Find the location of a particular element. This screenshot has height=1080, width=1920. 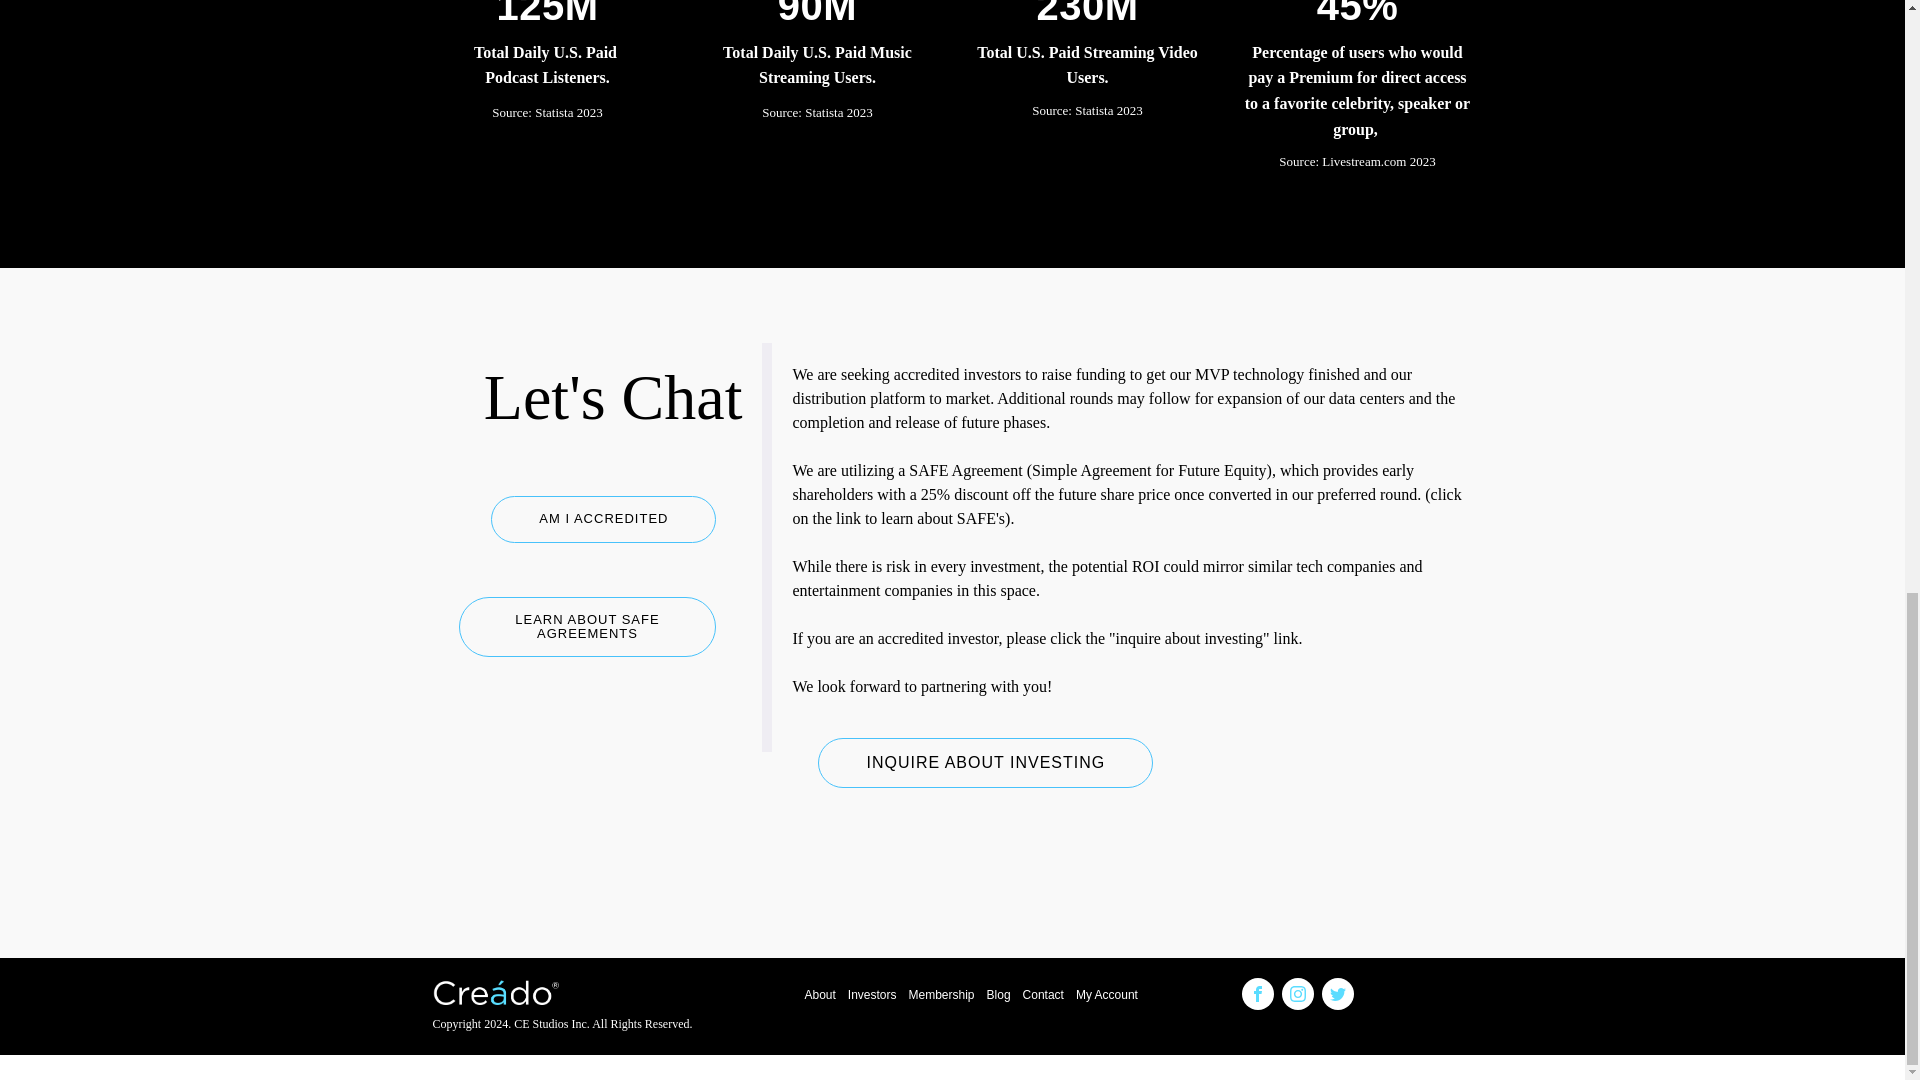

Investors is located at coordinates (866, 994).